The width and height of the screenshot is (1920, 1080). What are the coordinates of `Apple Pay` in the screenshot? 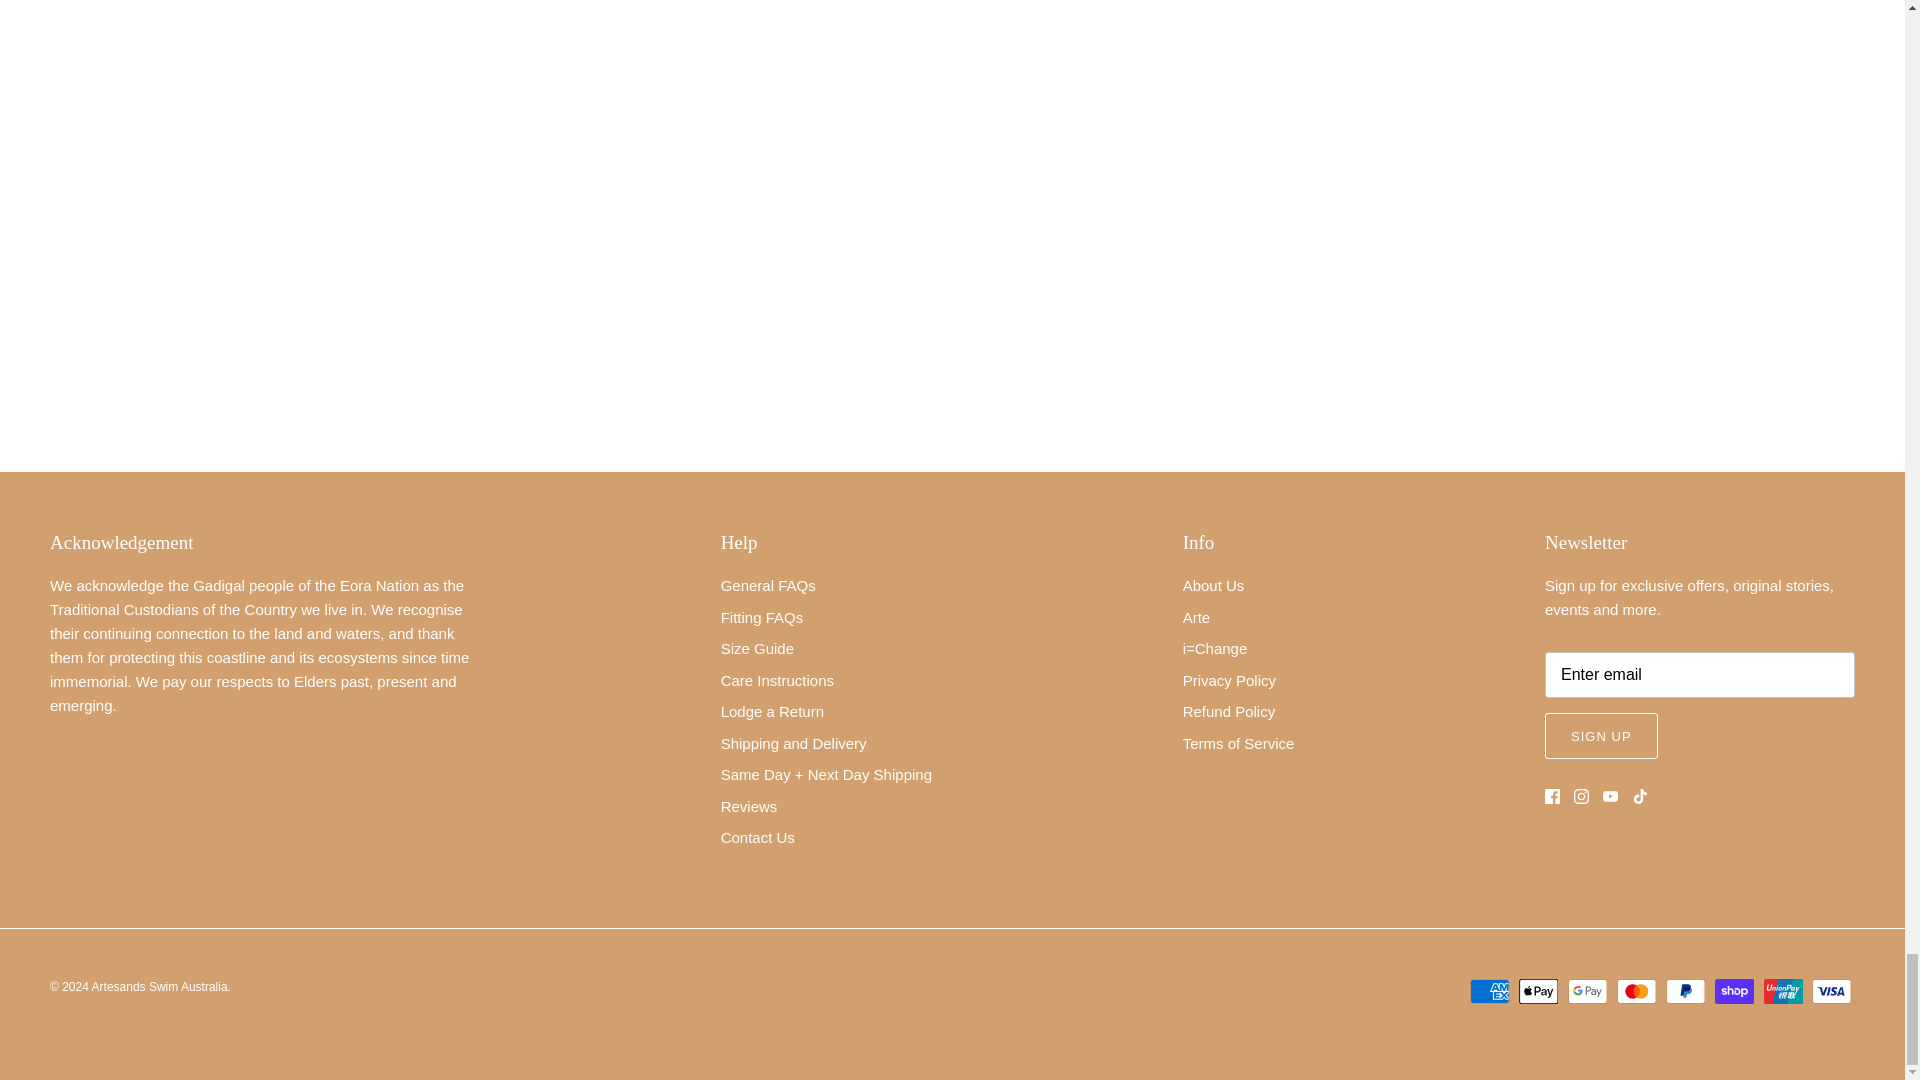 It's located at (1538, 991).